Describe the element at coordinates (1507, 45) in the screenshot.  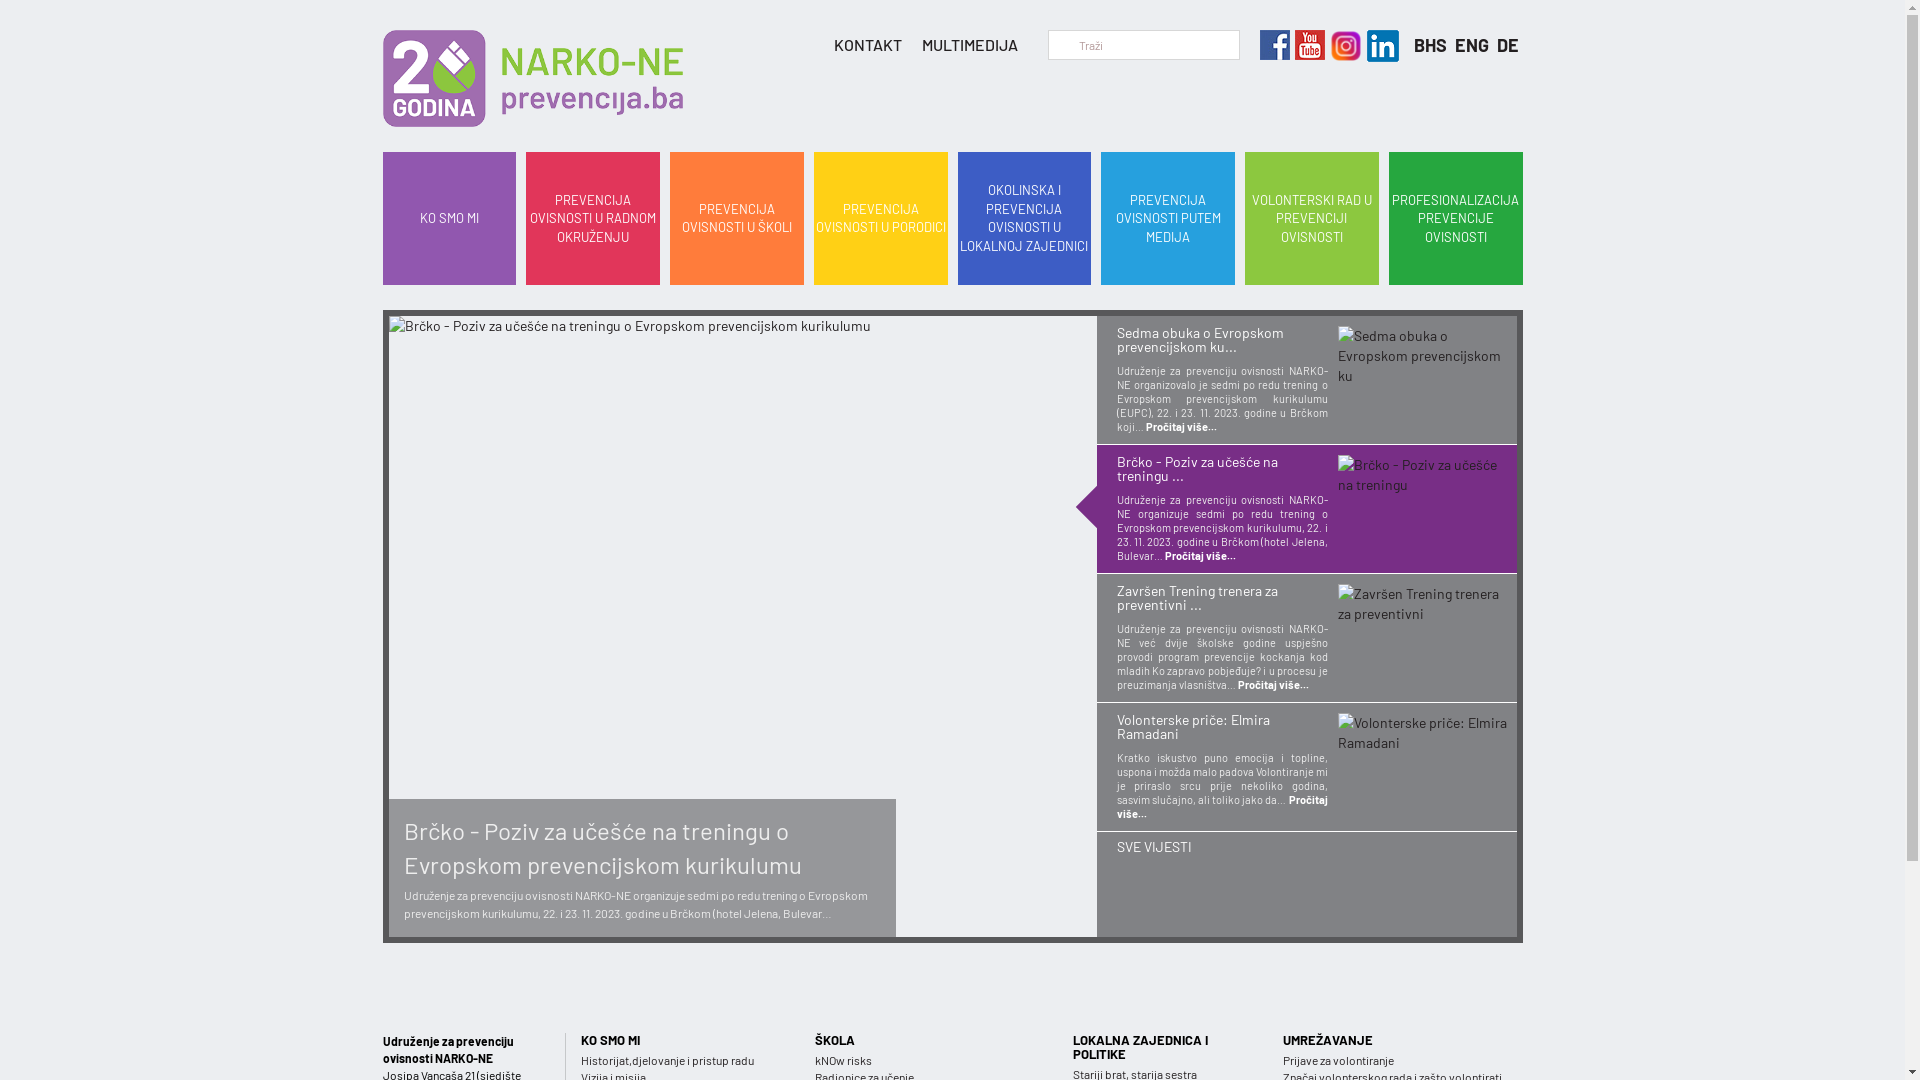
I see `DE` at that location.